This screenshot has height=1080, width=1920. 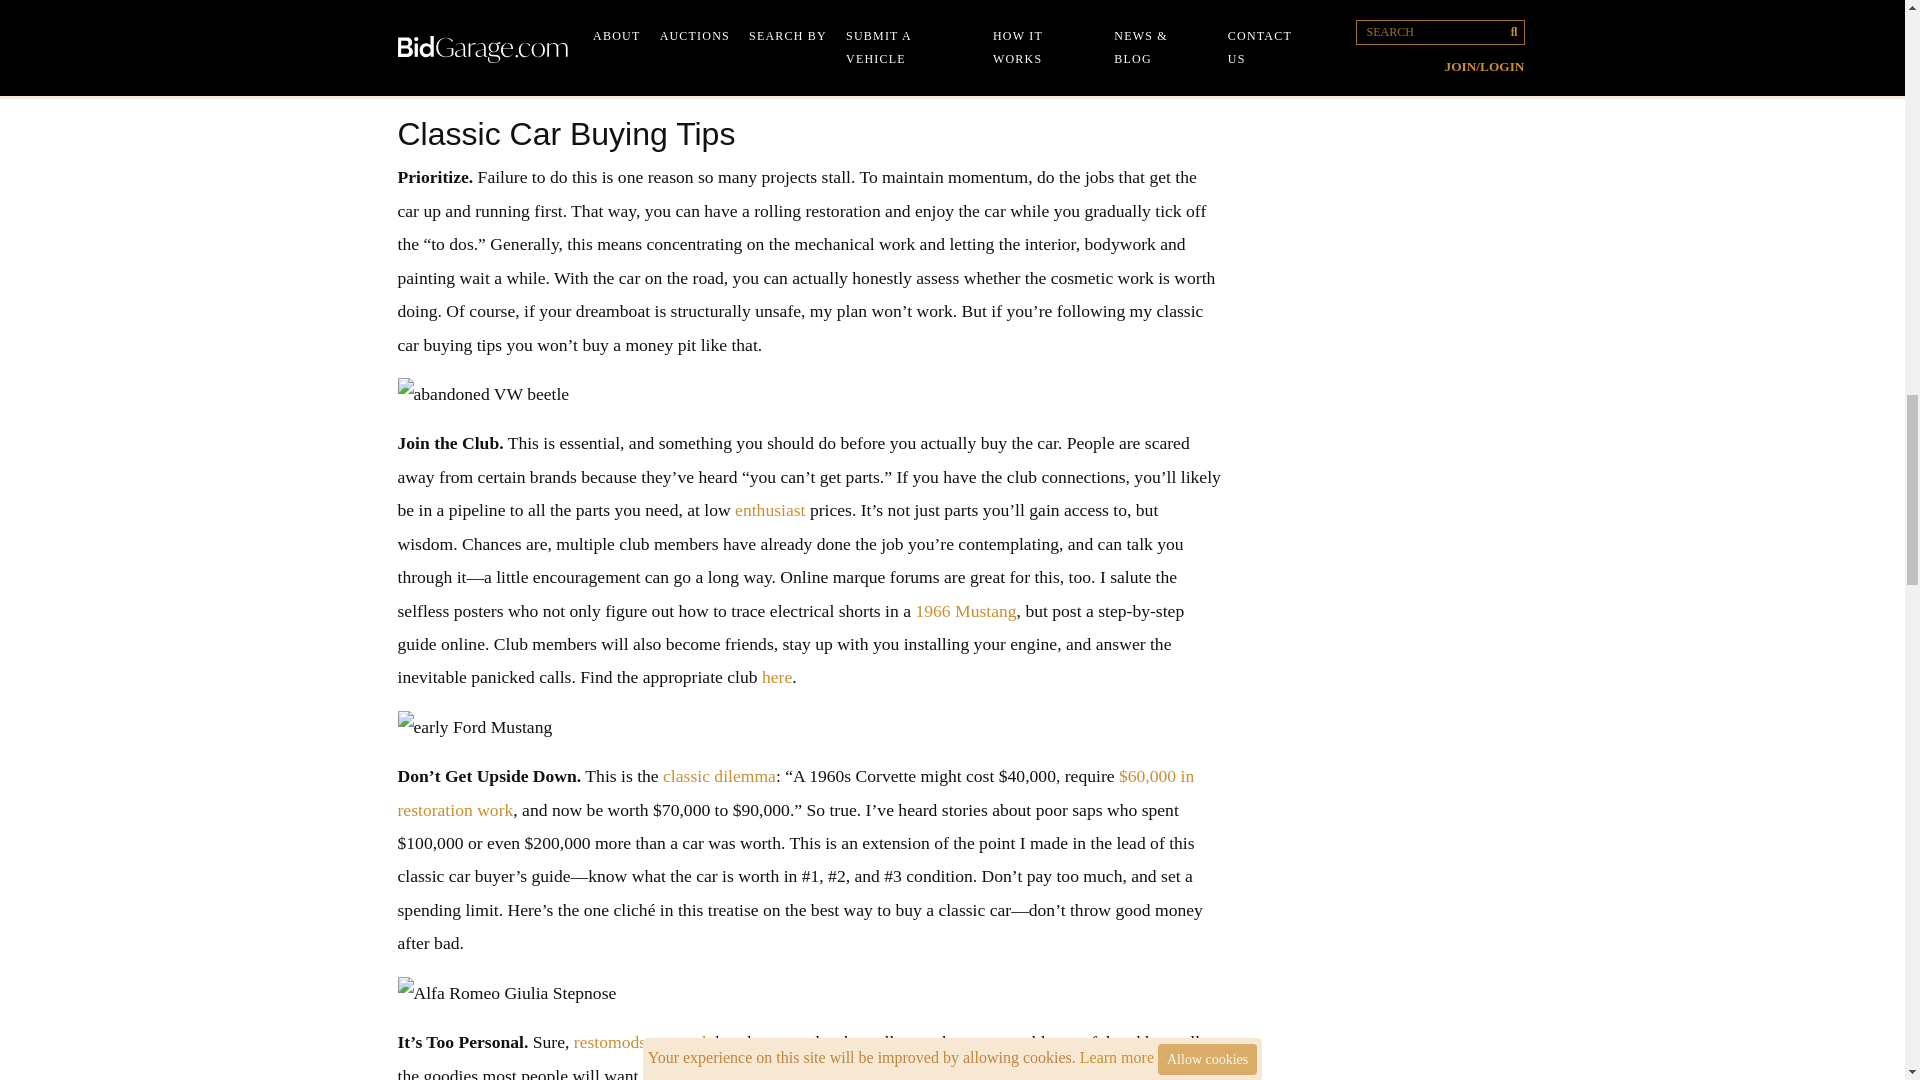 I want to click on classic dilemma, so click(x=718, y=776).